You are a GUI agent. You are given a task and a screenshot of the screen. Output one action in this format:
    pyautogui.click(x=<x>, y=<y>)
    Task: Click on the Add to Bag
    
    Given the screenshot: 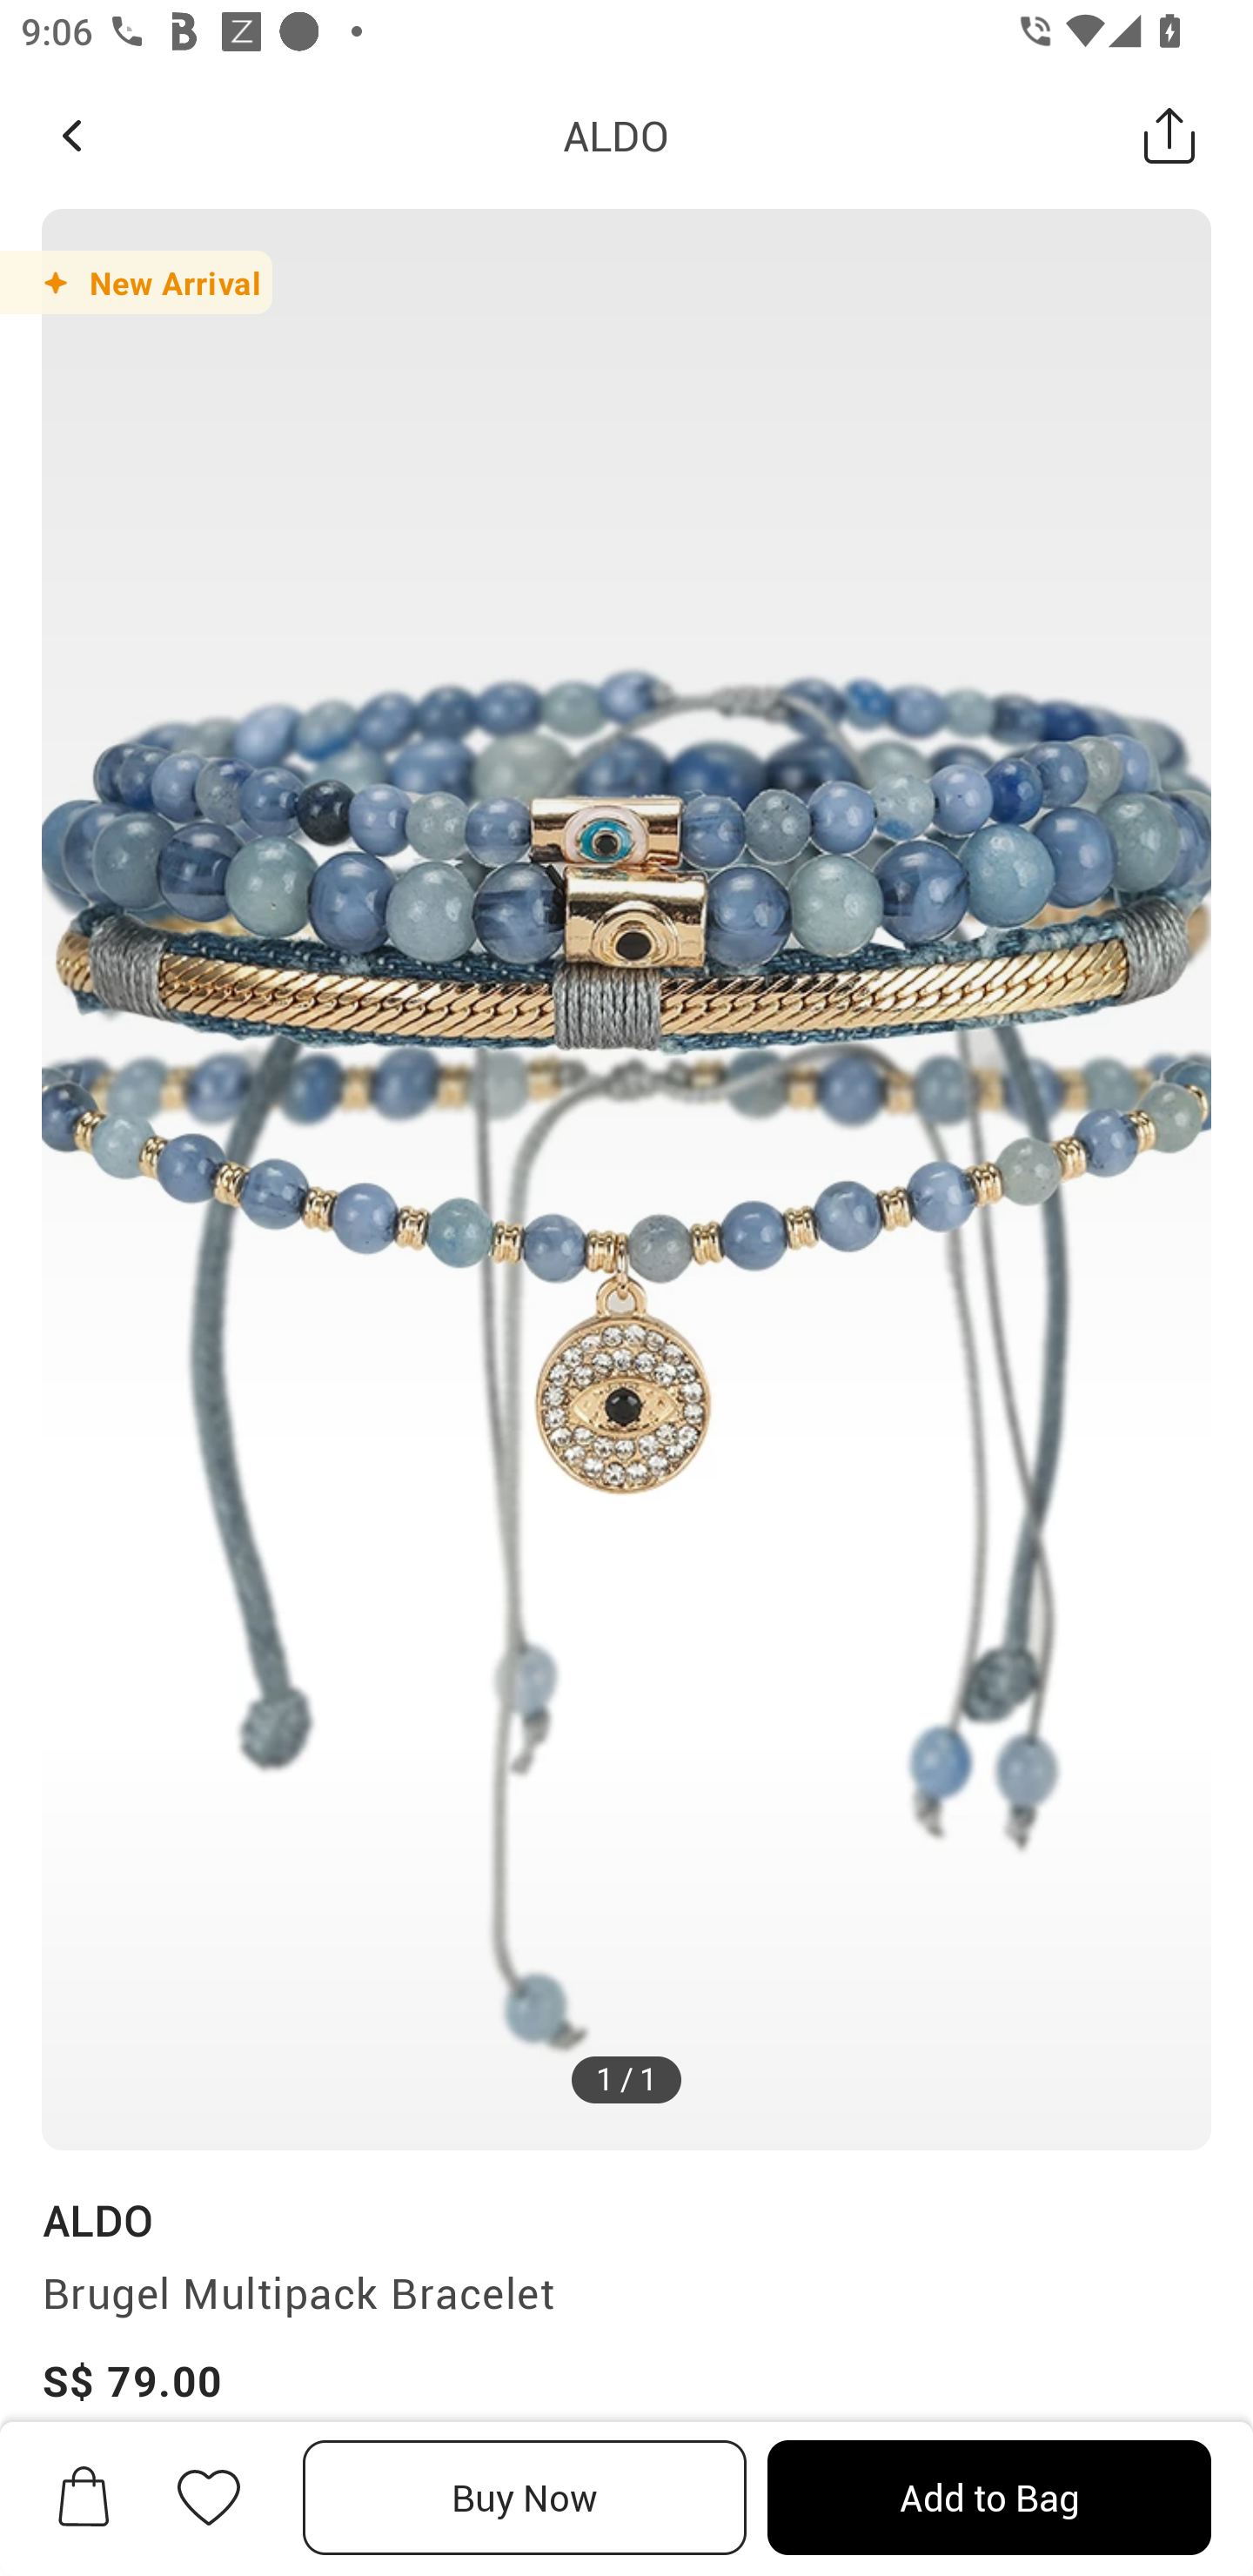 What is the action you would take?
    pyautogui.click(x=988, y=2498)
    